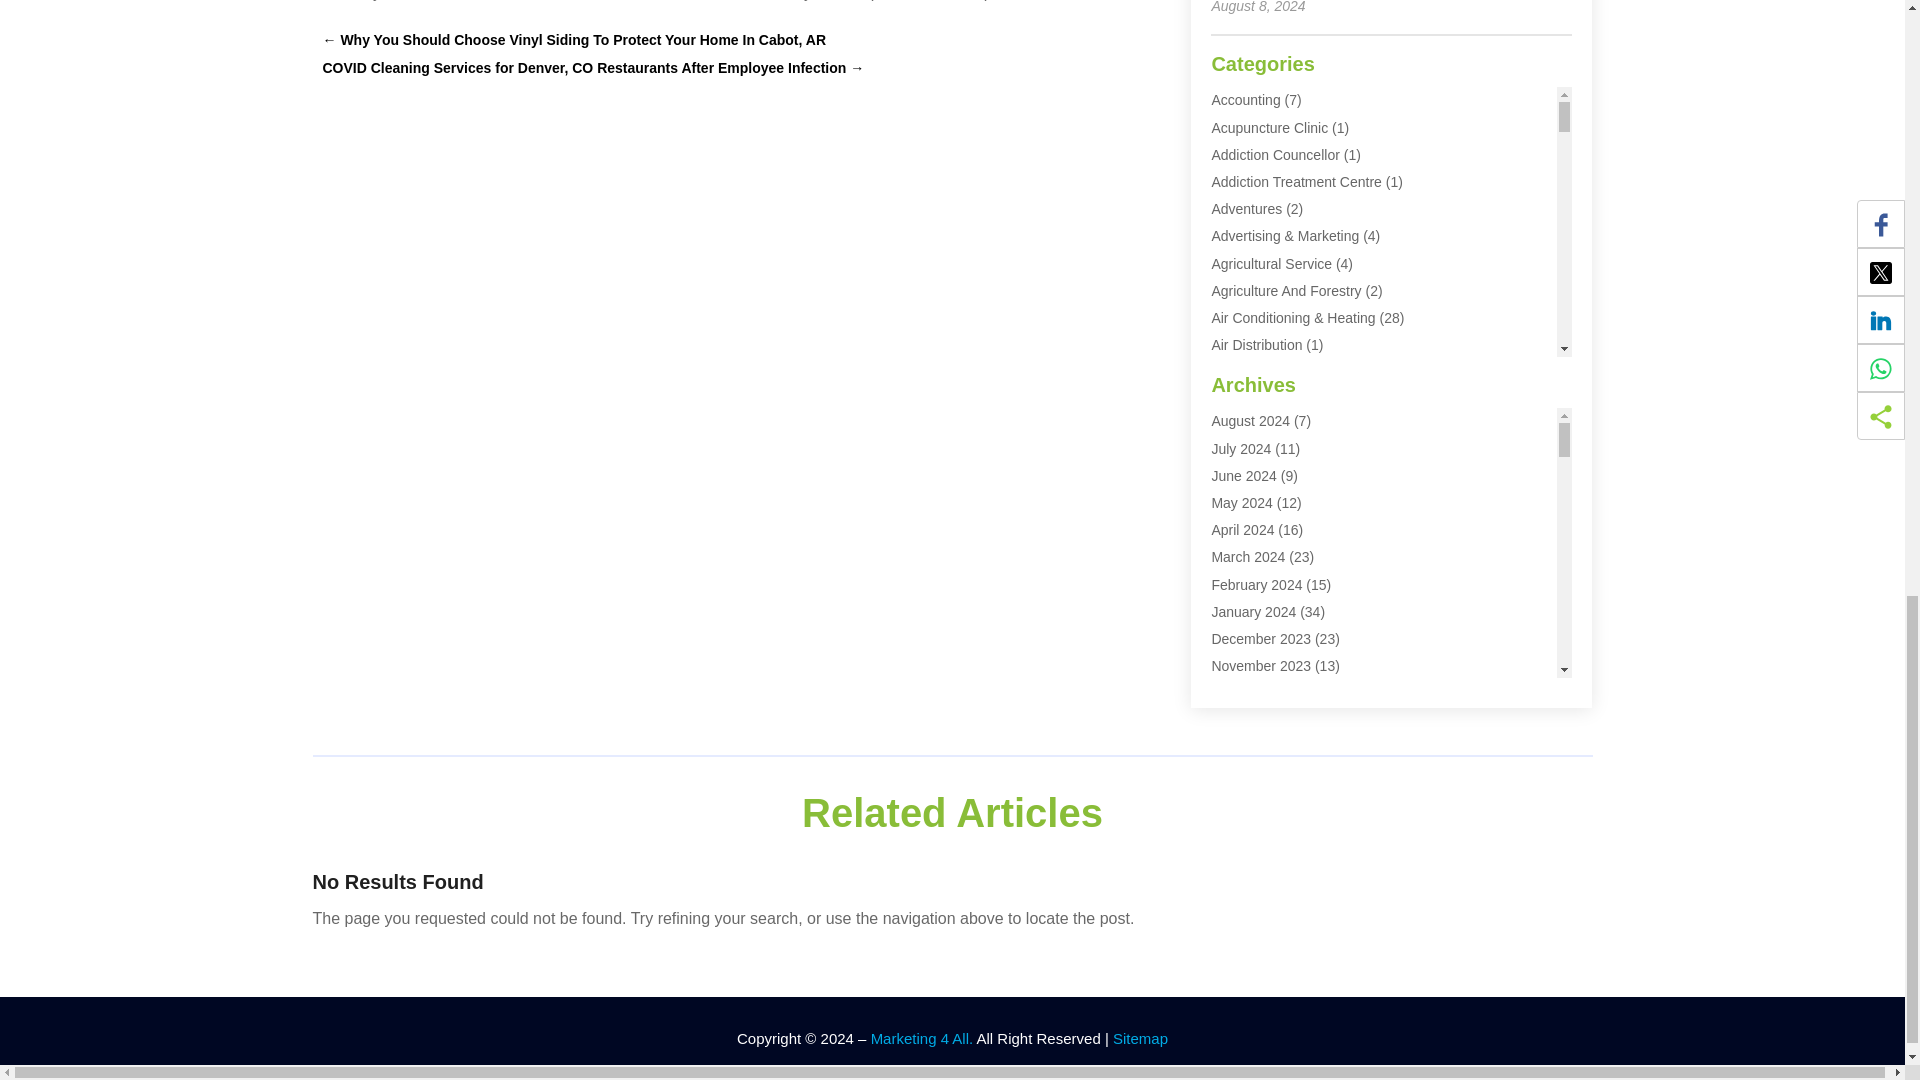 This screenshot has width=1920, height=1080. I want to click on Air Quality Control, so click(1268, 372).